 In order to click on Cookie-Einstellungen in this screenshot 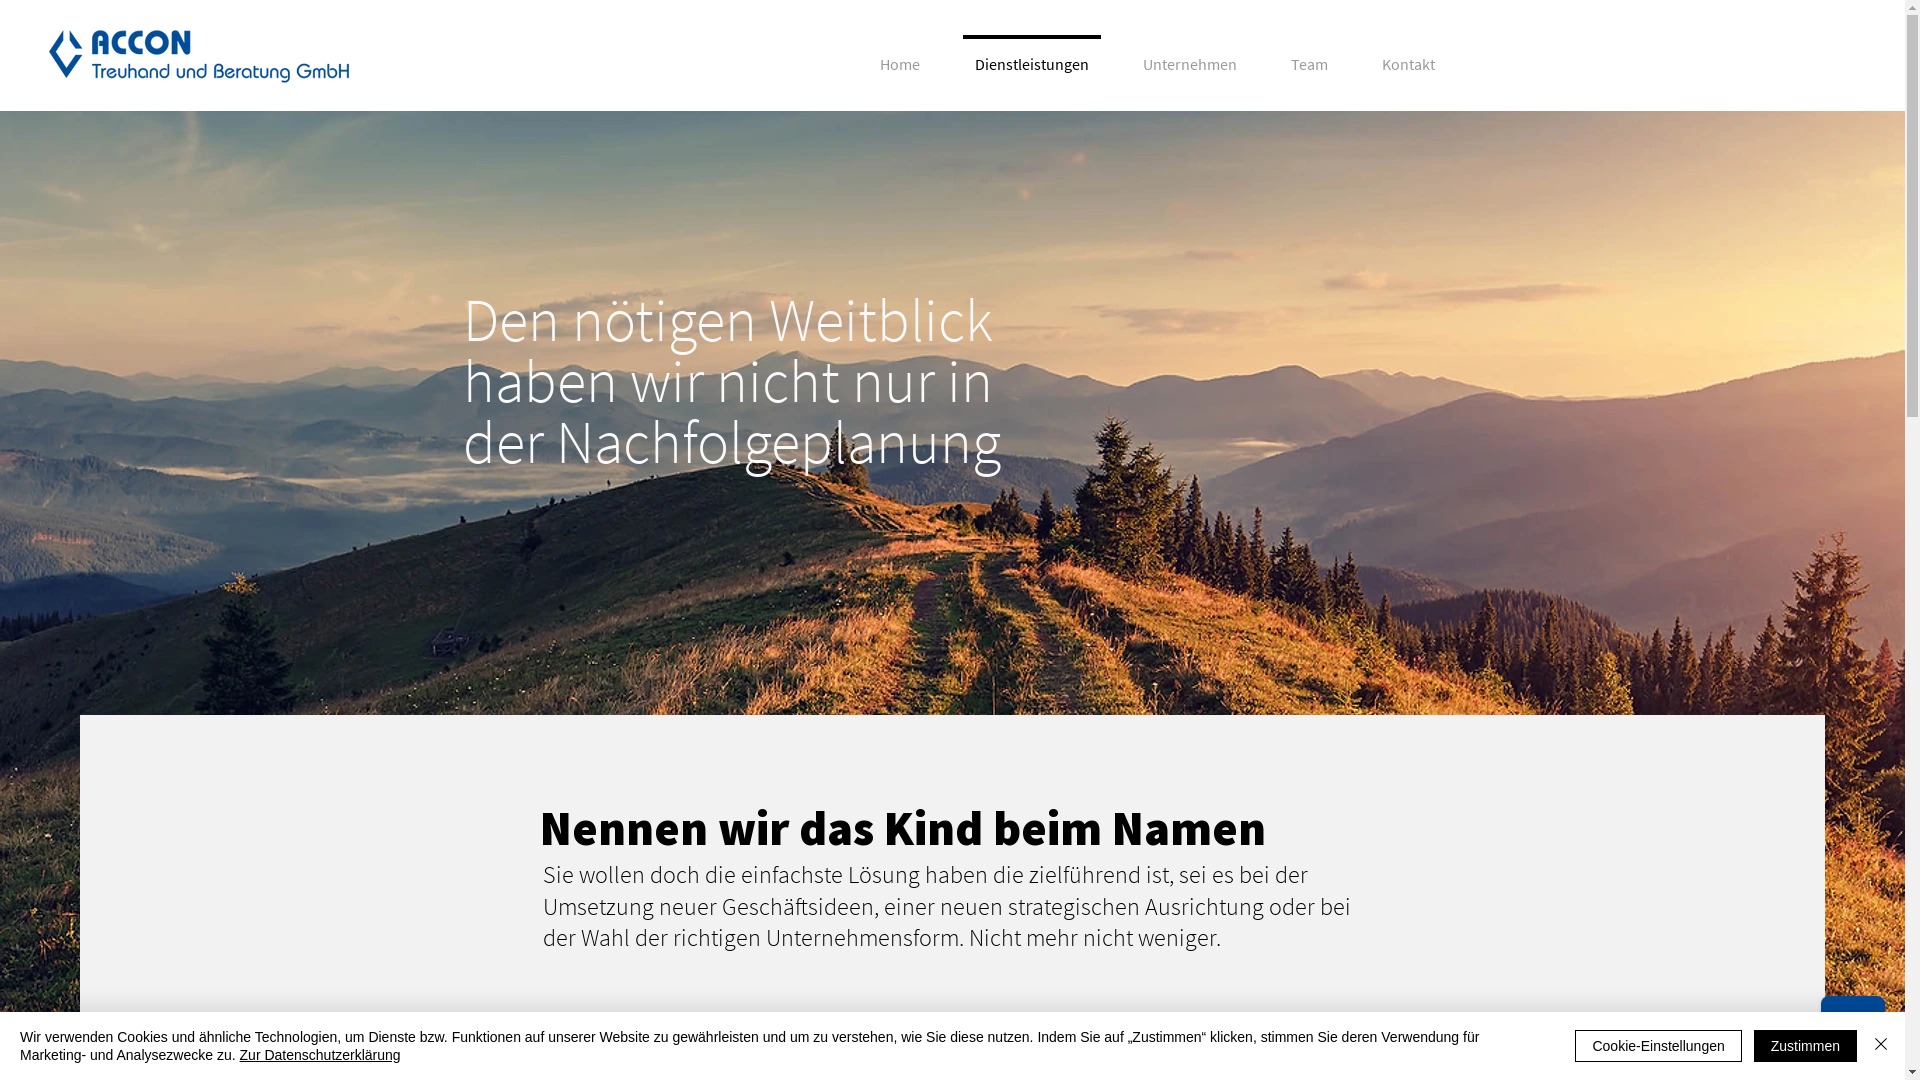, I will do `click(1658, 1046)`.